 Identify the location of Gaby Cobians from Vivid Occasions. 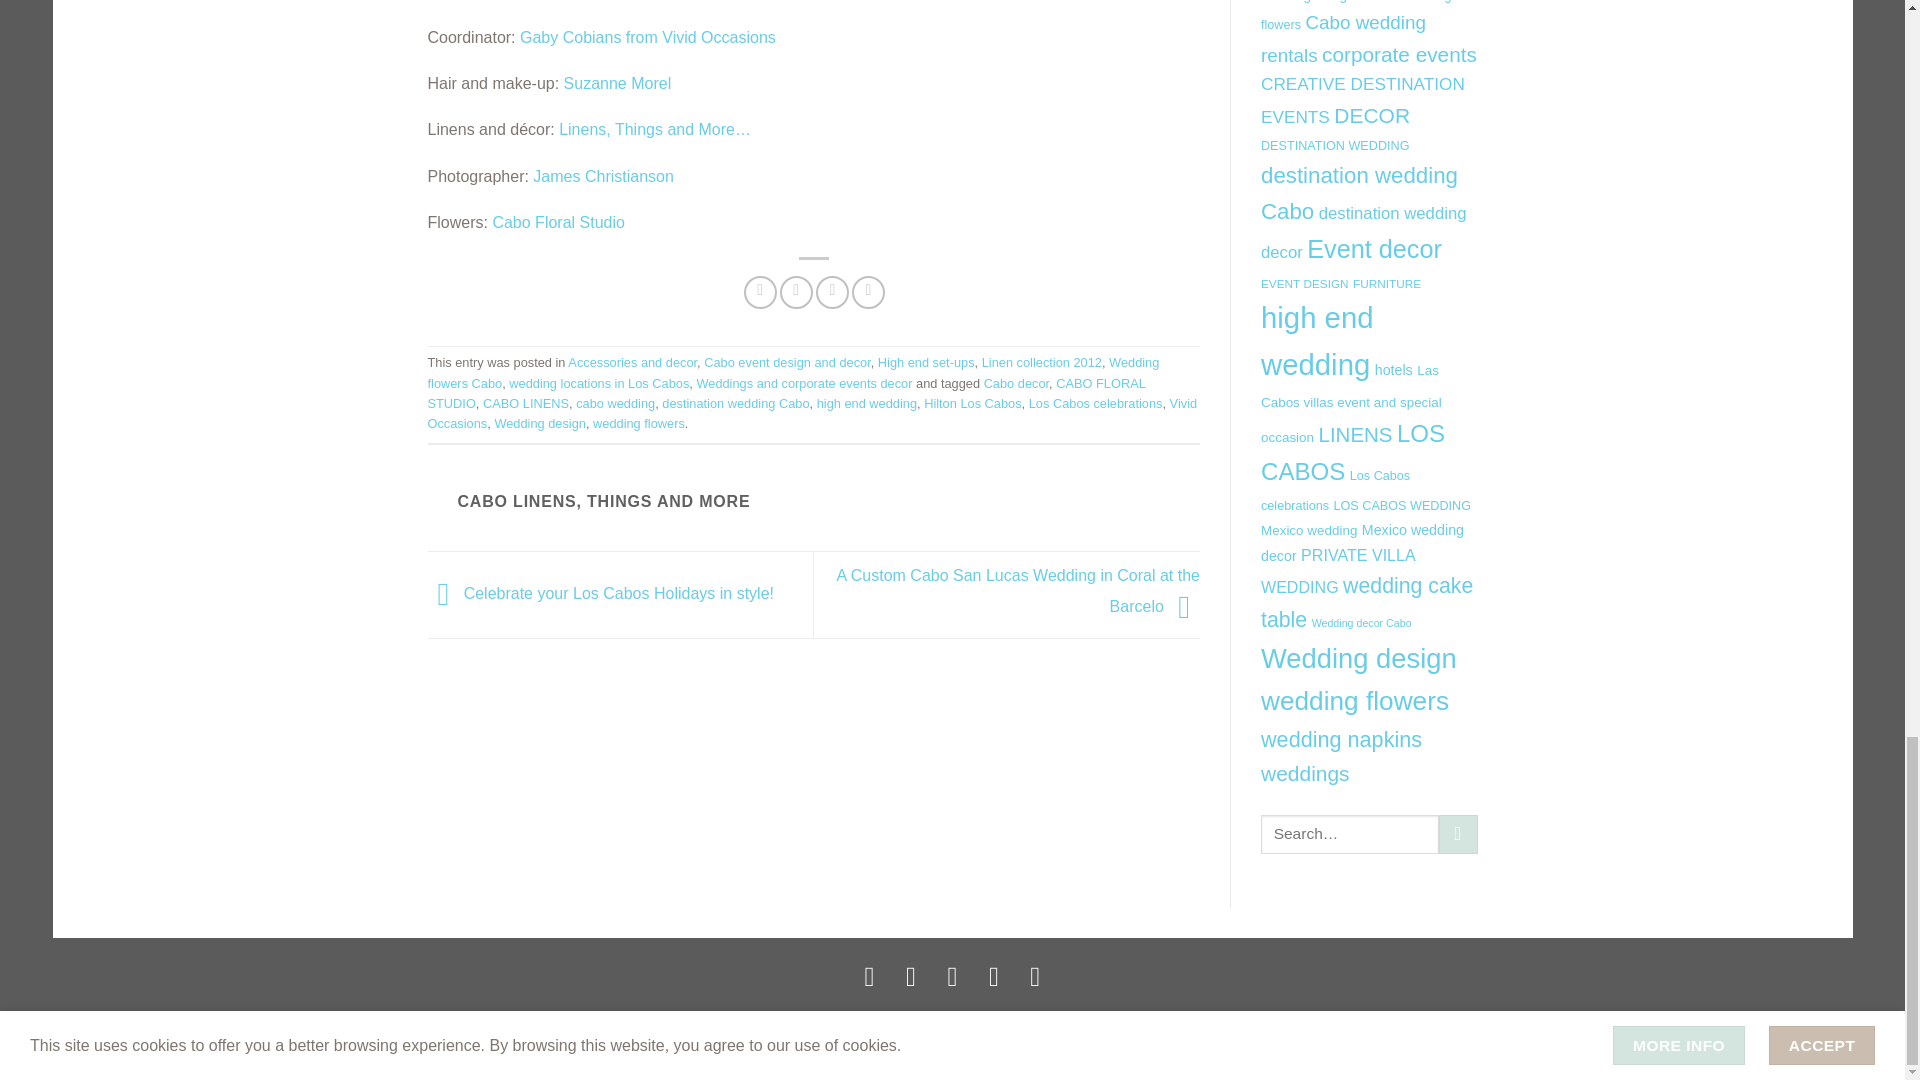
(648, 38).